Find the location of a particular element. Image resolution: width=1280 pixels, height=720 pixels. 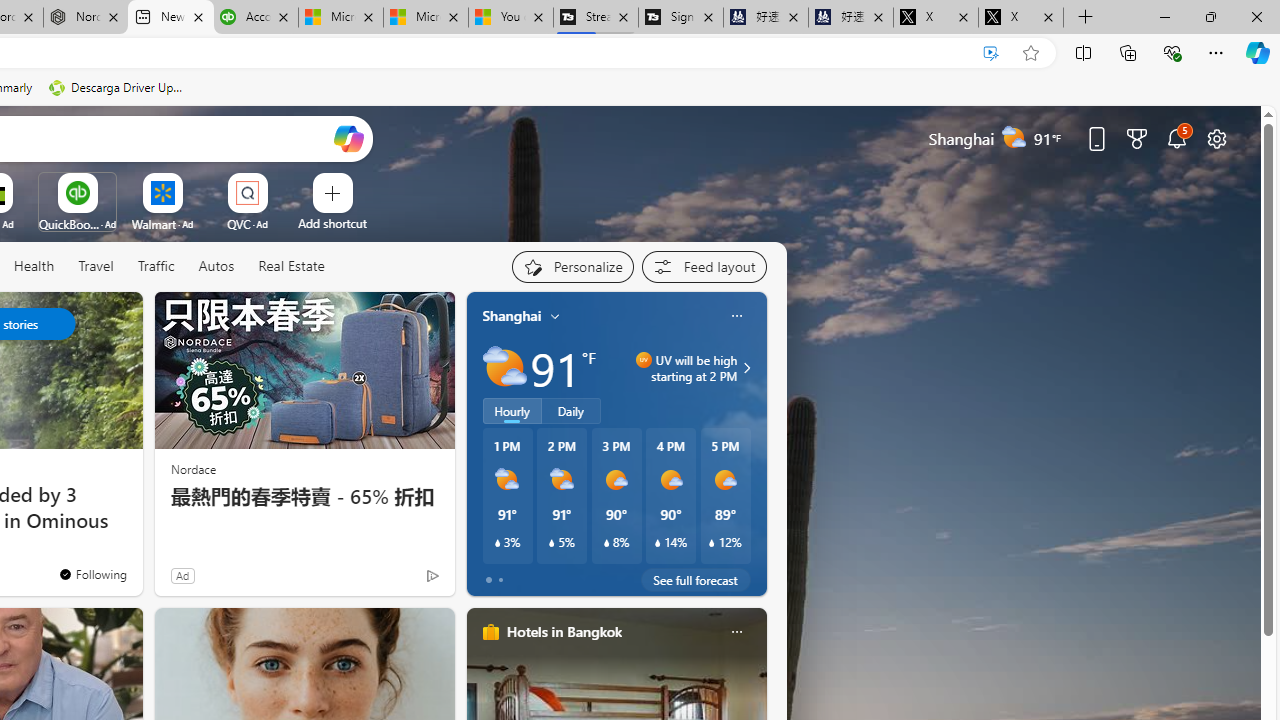

Autos is located at coordinates (216, 266).